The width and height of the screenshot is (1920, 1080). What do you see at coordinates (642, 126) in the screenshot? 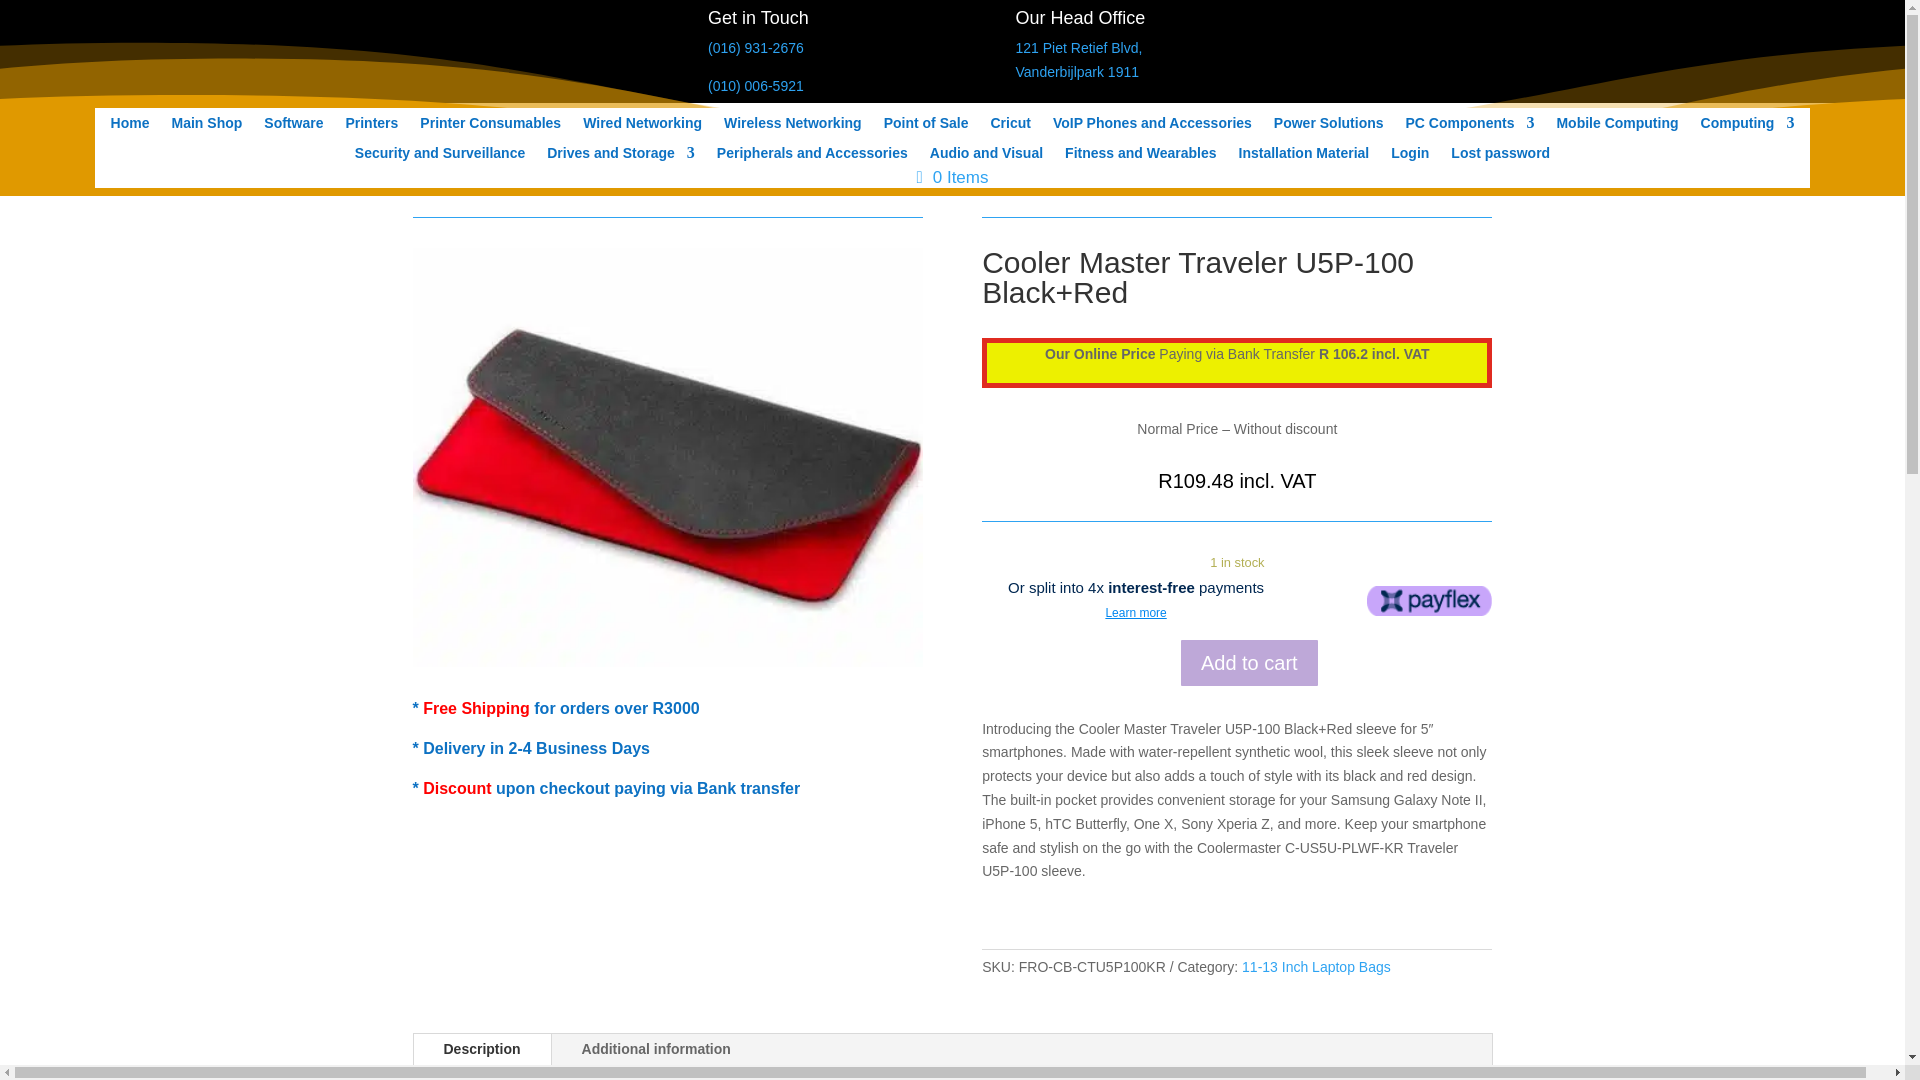
I see `Wired Networking` at bounding box center [642, 126].